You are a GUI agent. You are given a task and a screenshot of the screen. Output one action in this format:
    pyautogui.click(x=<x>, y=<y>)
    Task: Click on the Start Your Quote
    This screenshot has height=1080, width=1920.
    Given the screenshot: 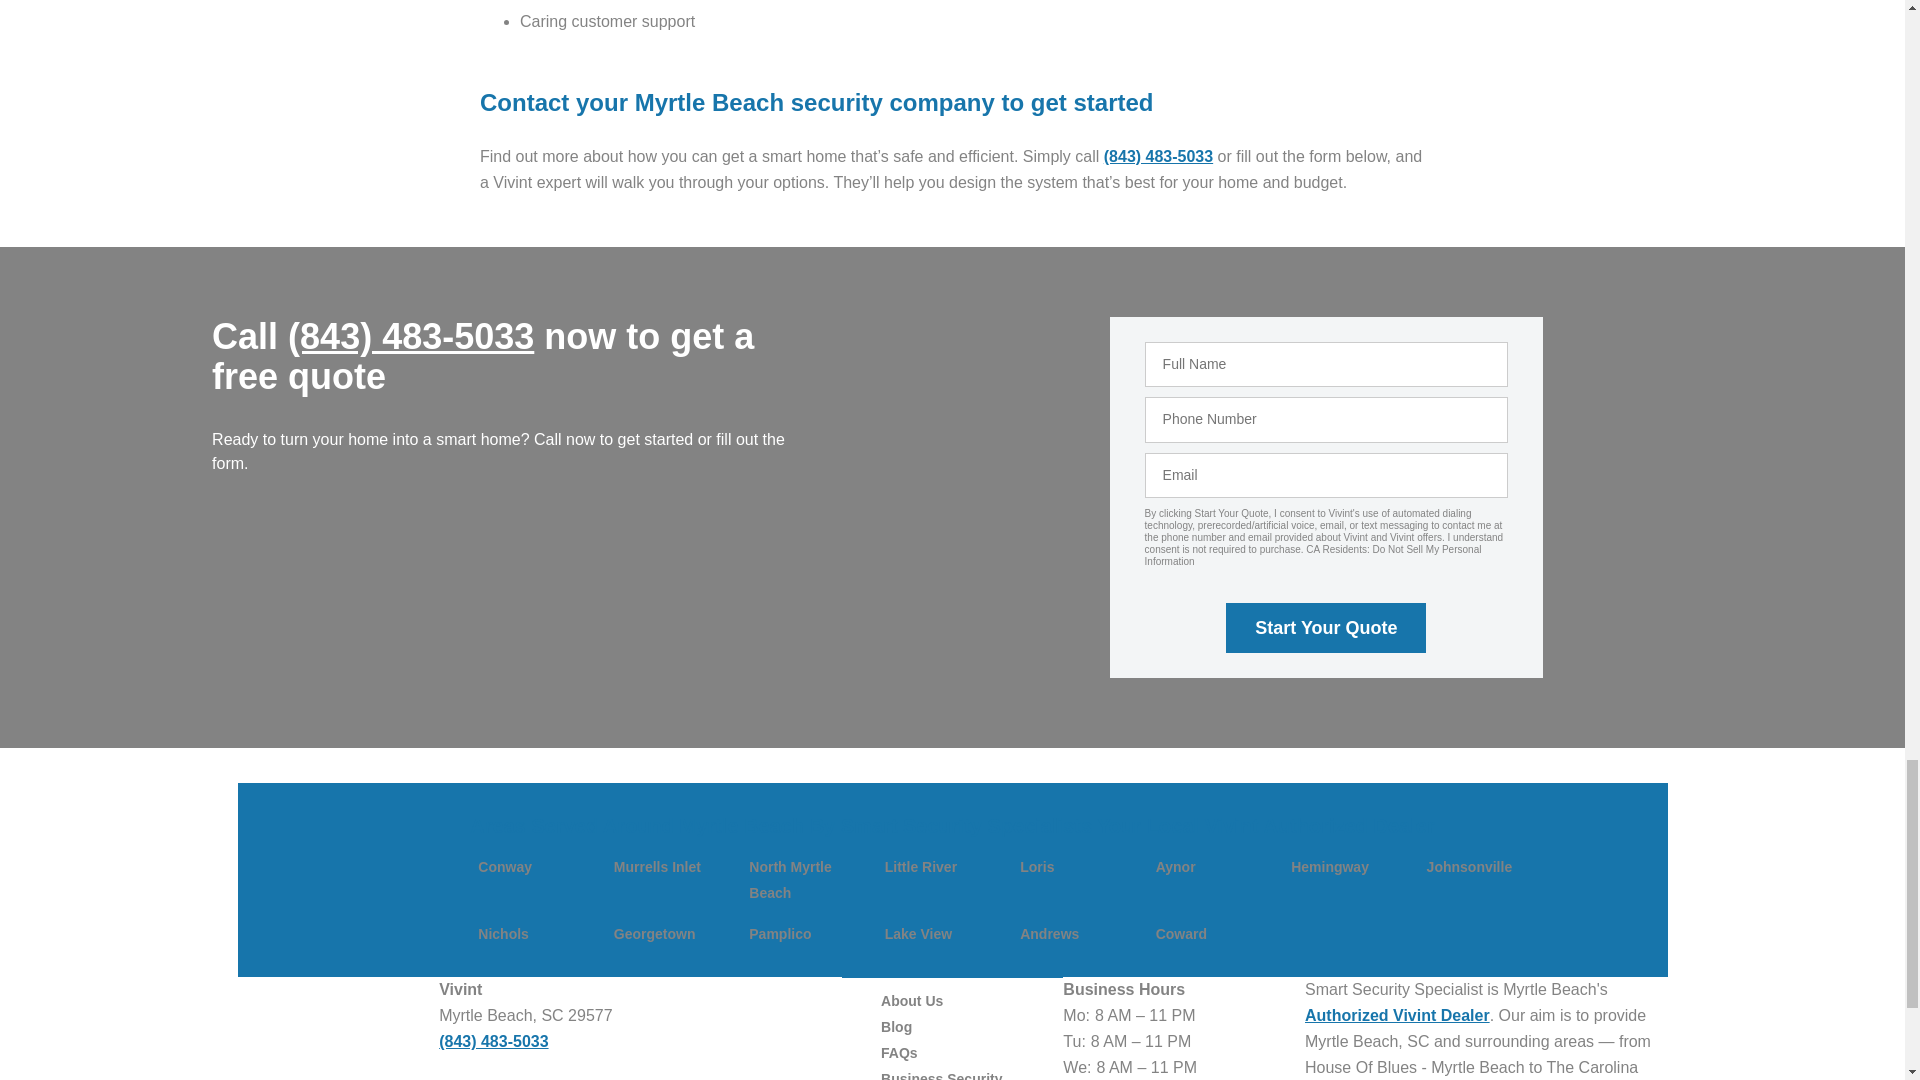 What is the action you would take?
    pyautogui.click(x=1326, y=628)
    